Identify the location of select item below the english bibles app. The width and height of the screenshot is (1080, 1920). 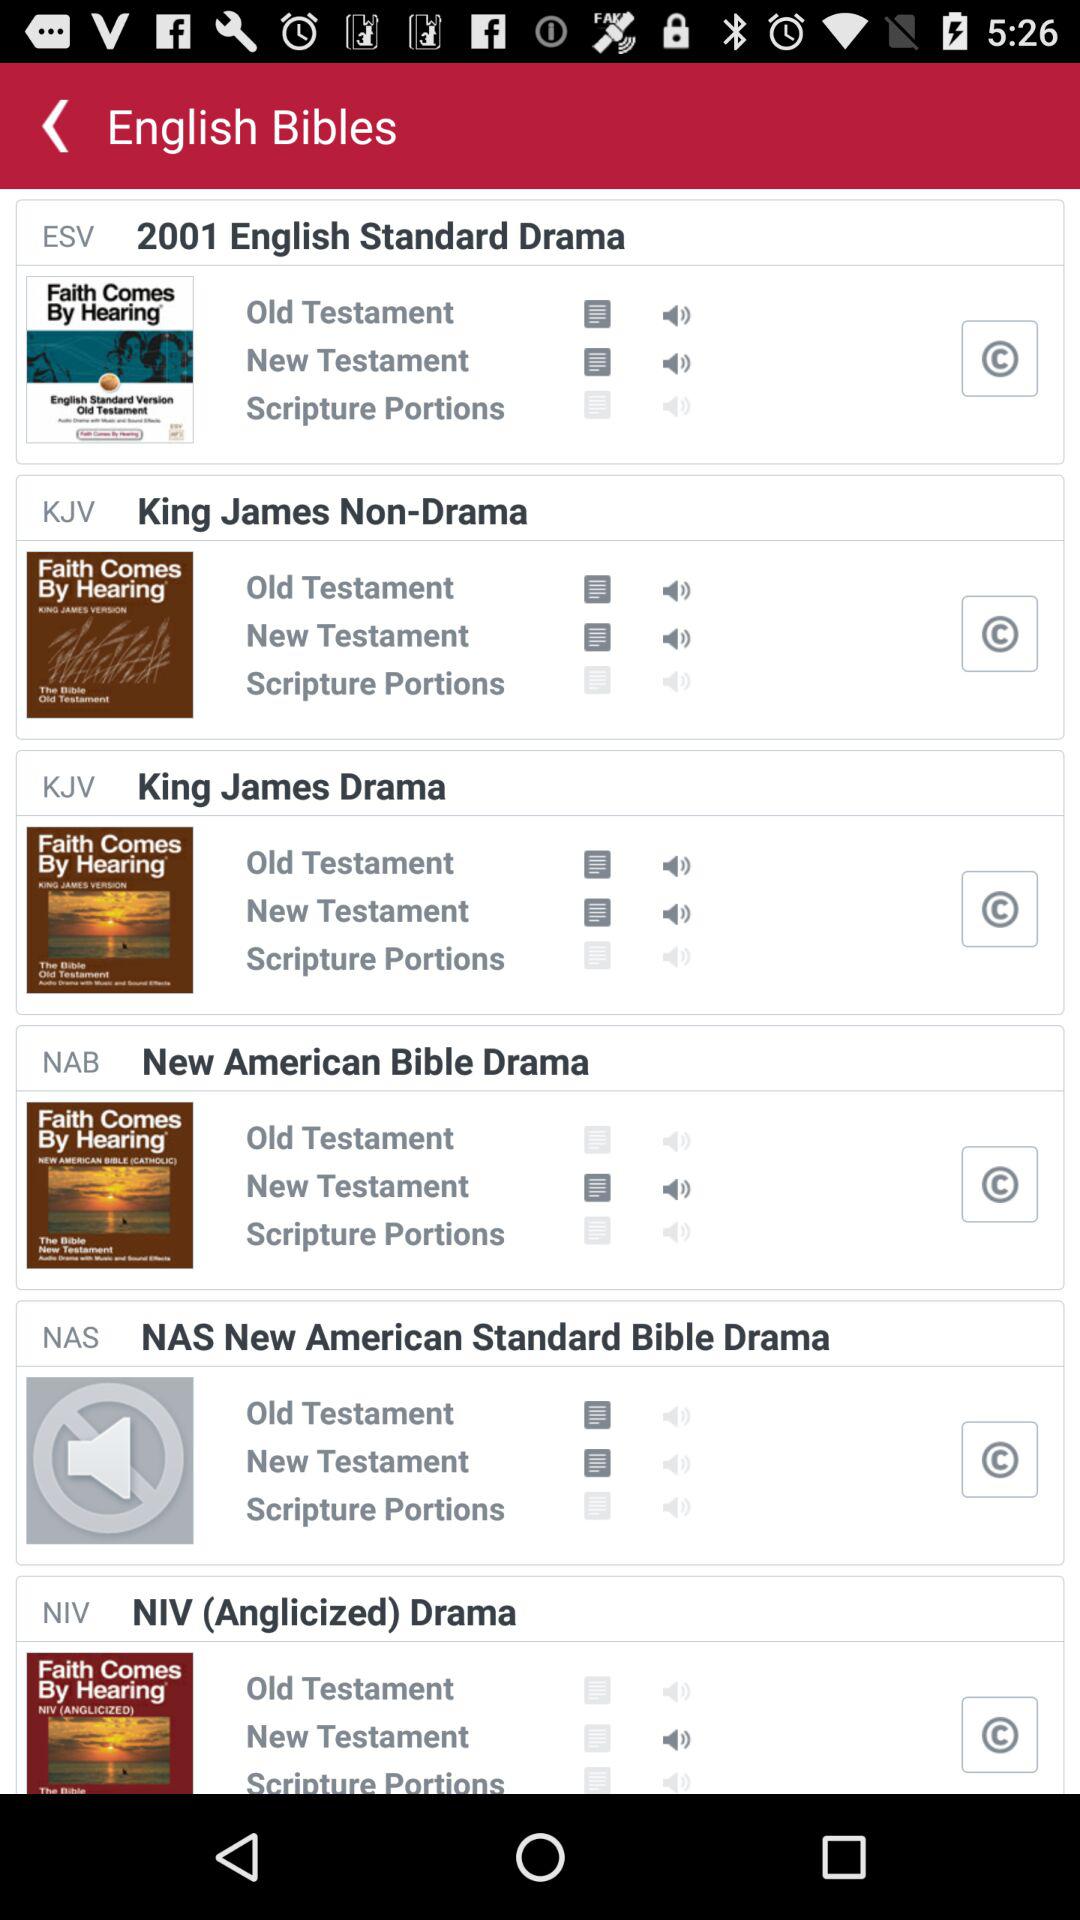
(380, 234).